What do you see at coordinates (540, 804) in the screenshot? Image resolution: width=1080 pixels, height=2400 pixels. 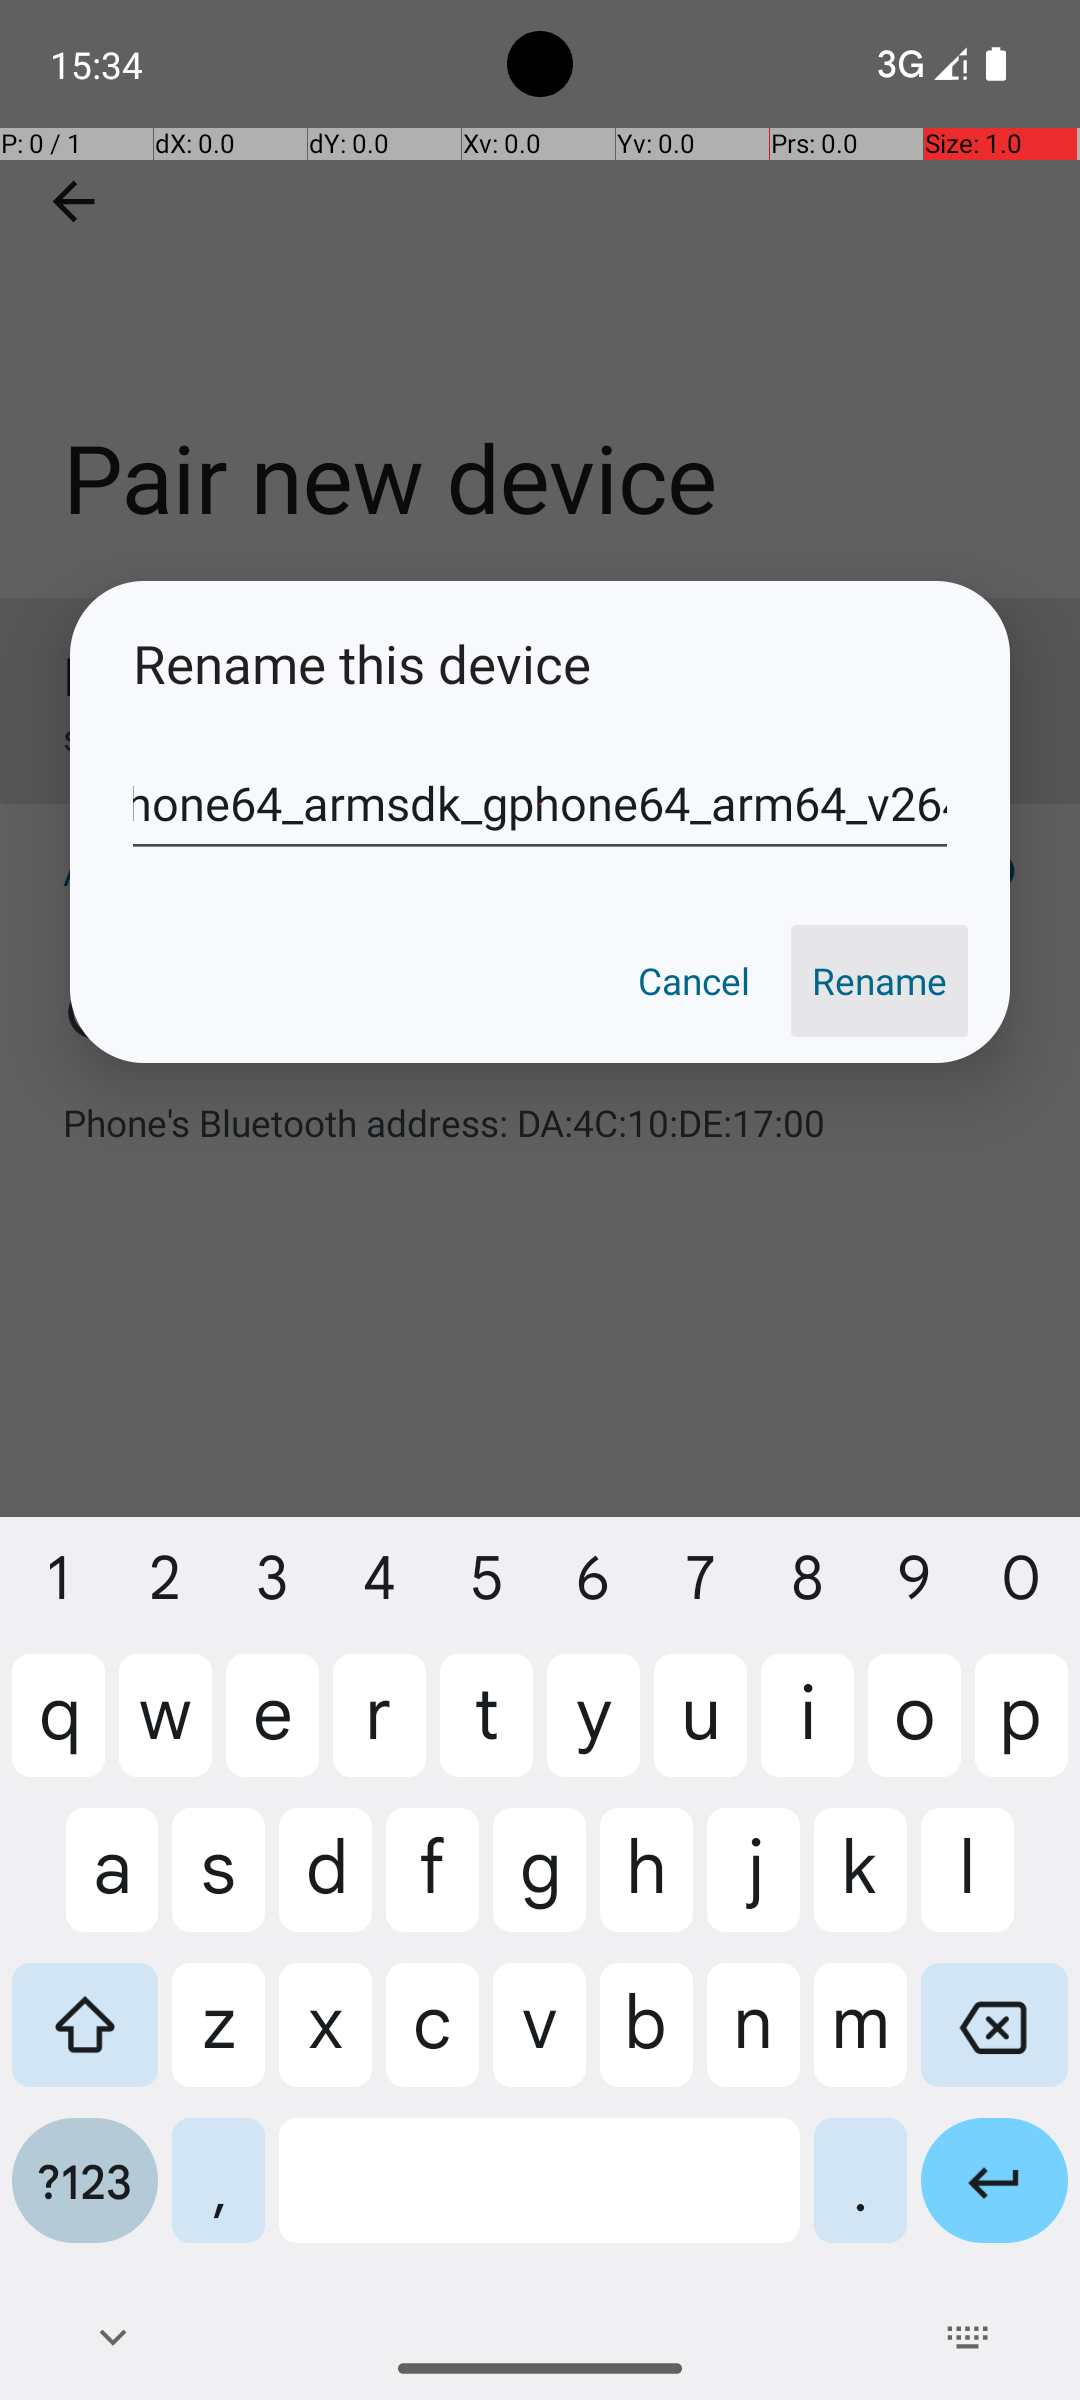 I see `sdk_gphone64_armsdk_gphone64_arm64_v264` at bounding box center [540, 804].